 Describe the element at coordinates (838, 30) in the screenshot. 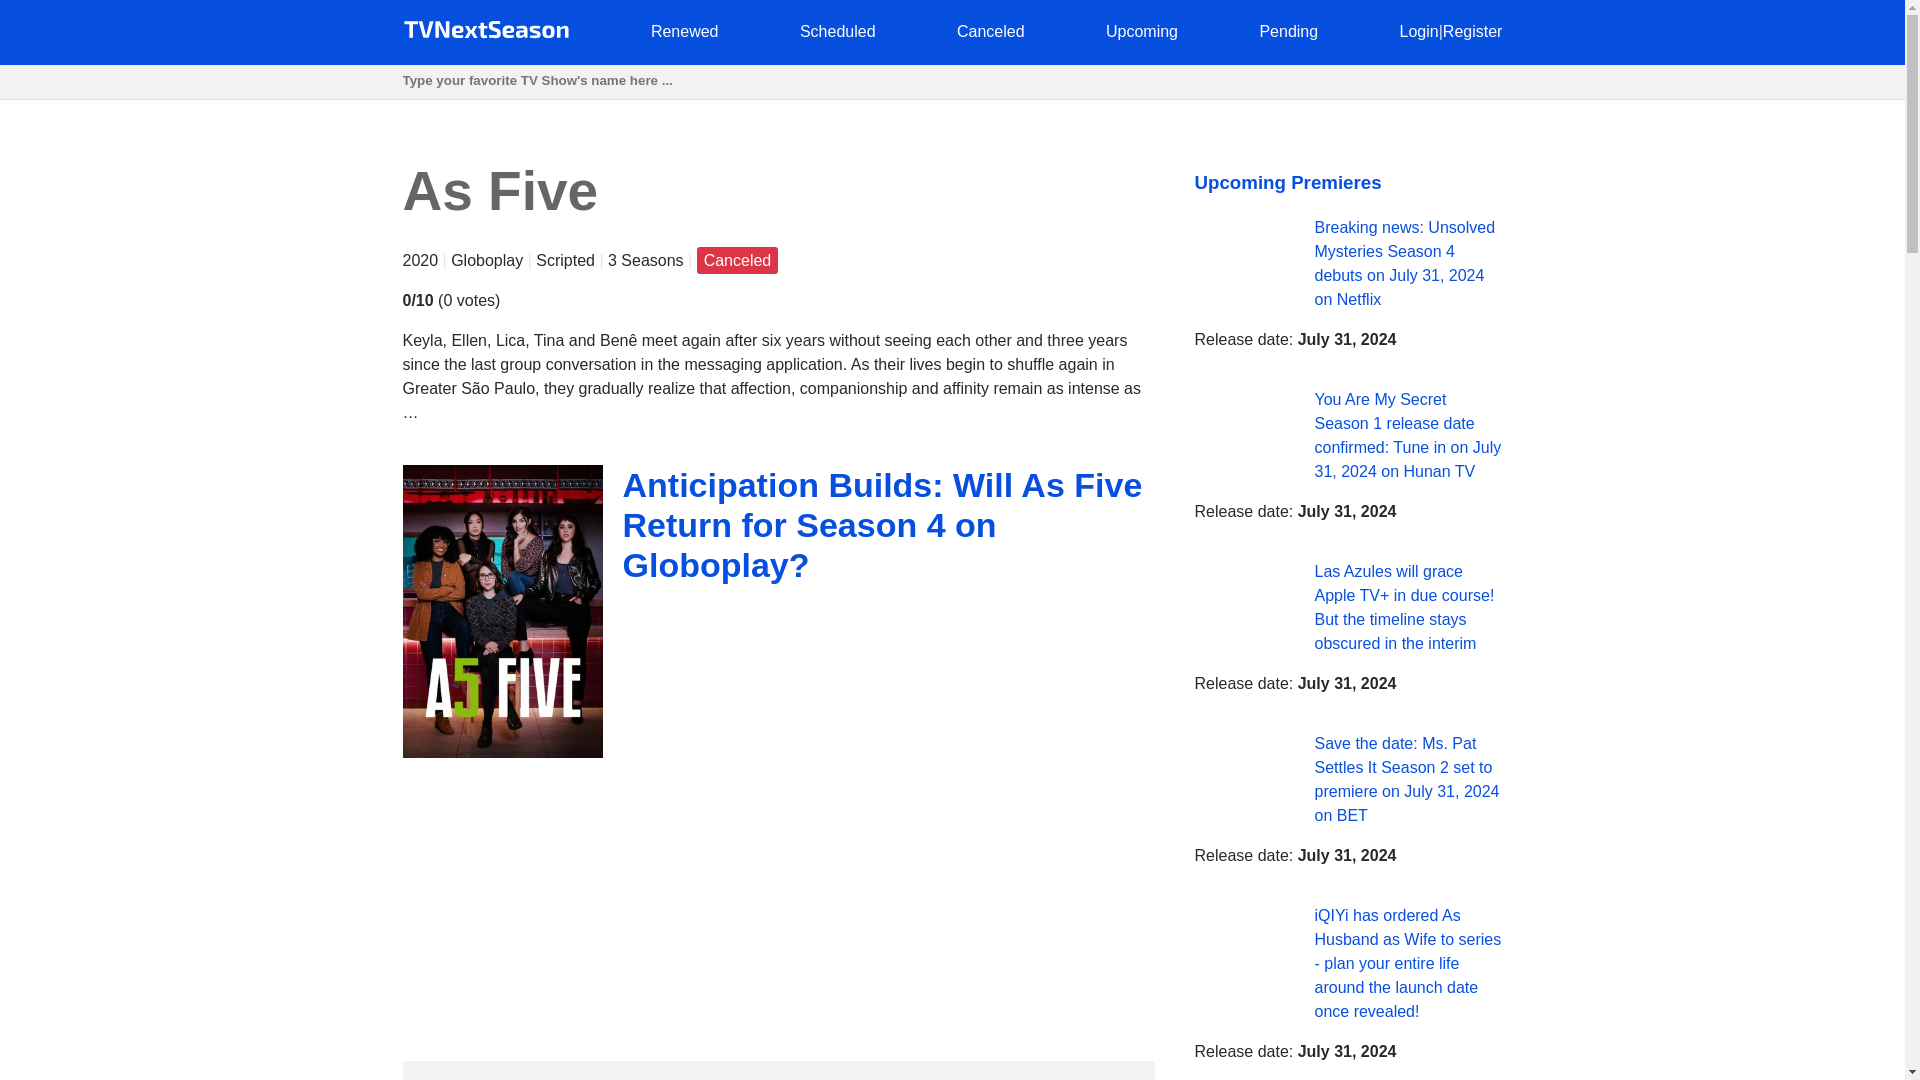

I see `Scheduled` at that location.